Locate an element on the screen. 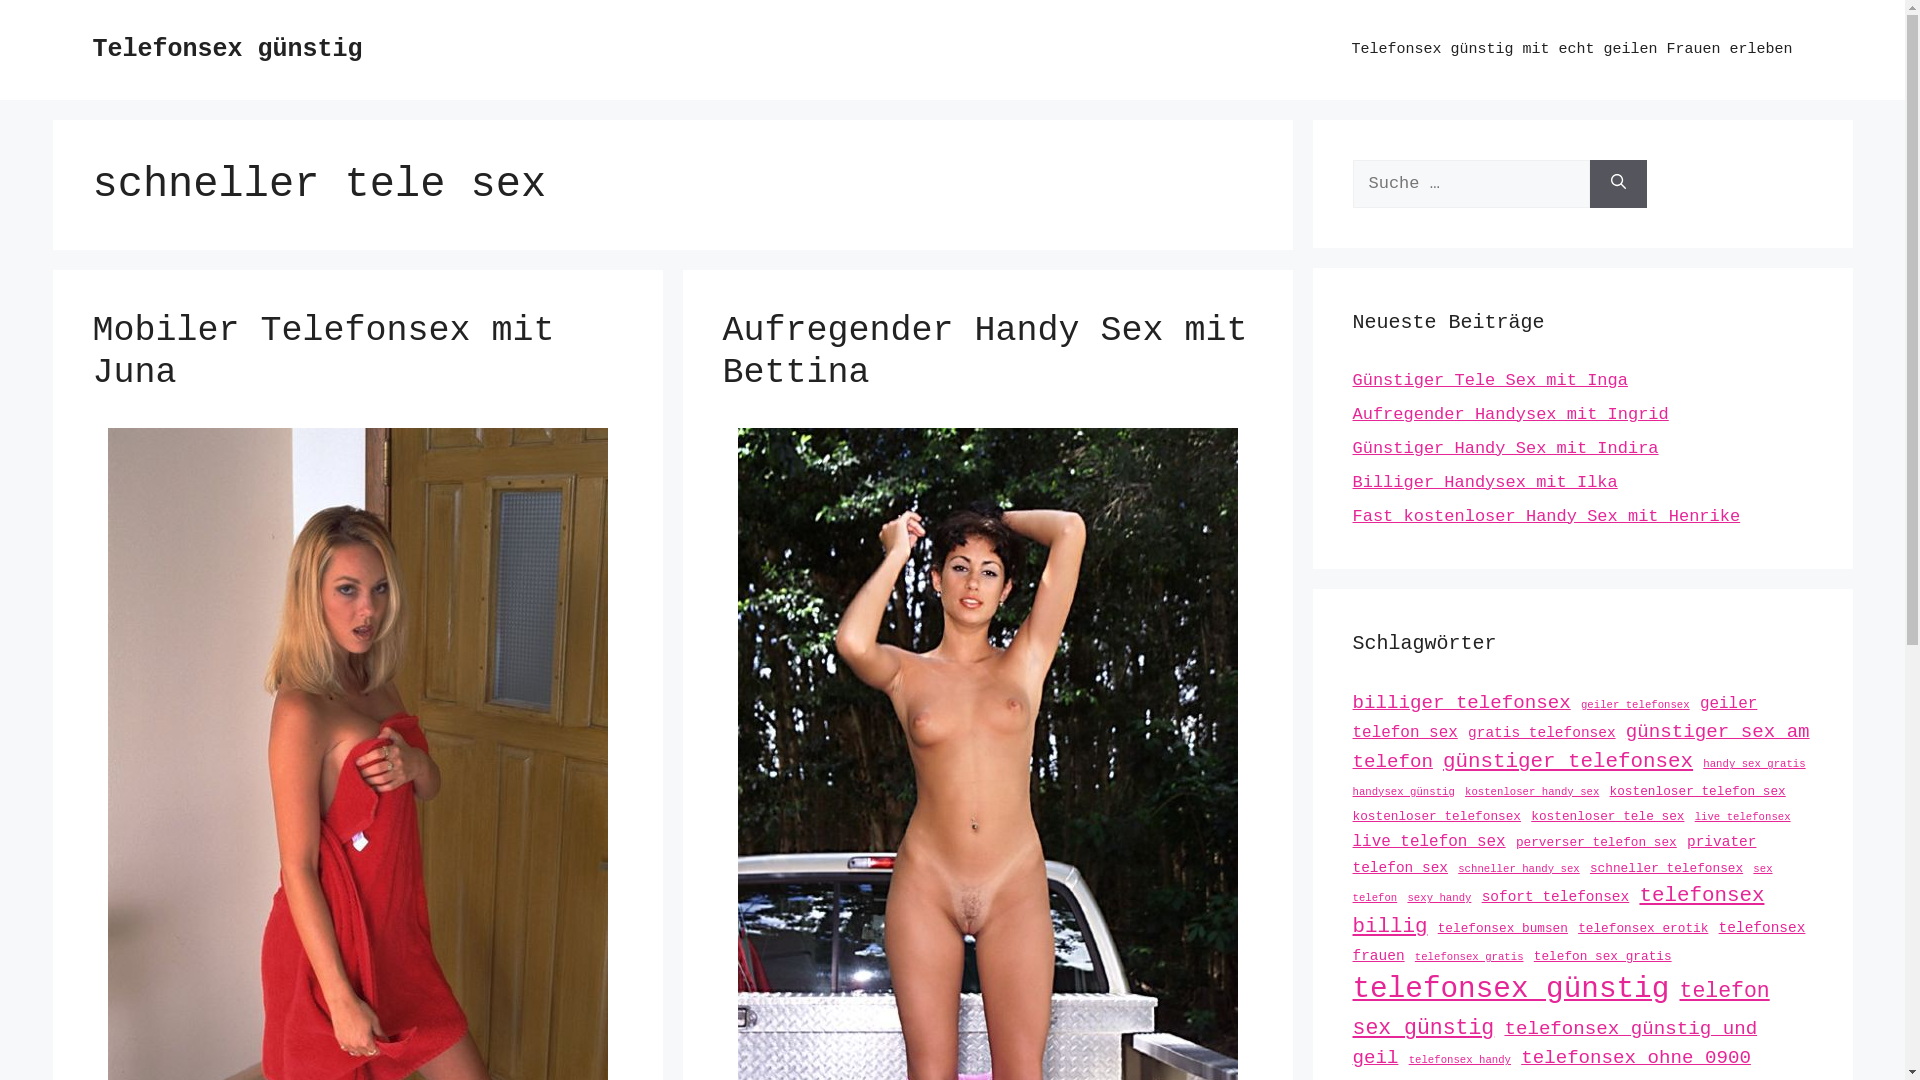  billiger telefonsex is located at coordinates (1461, 703).